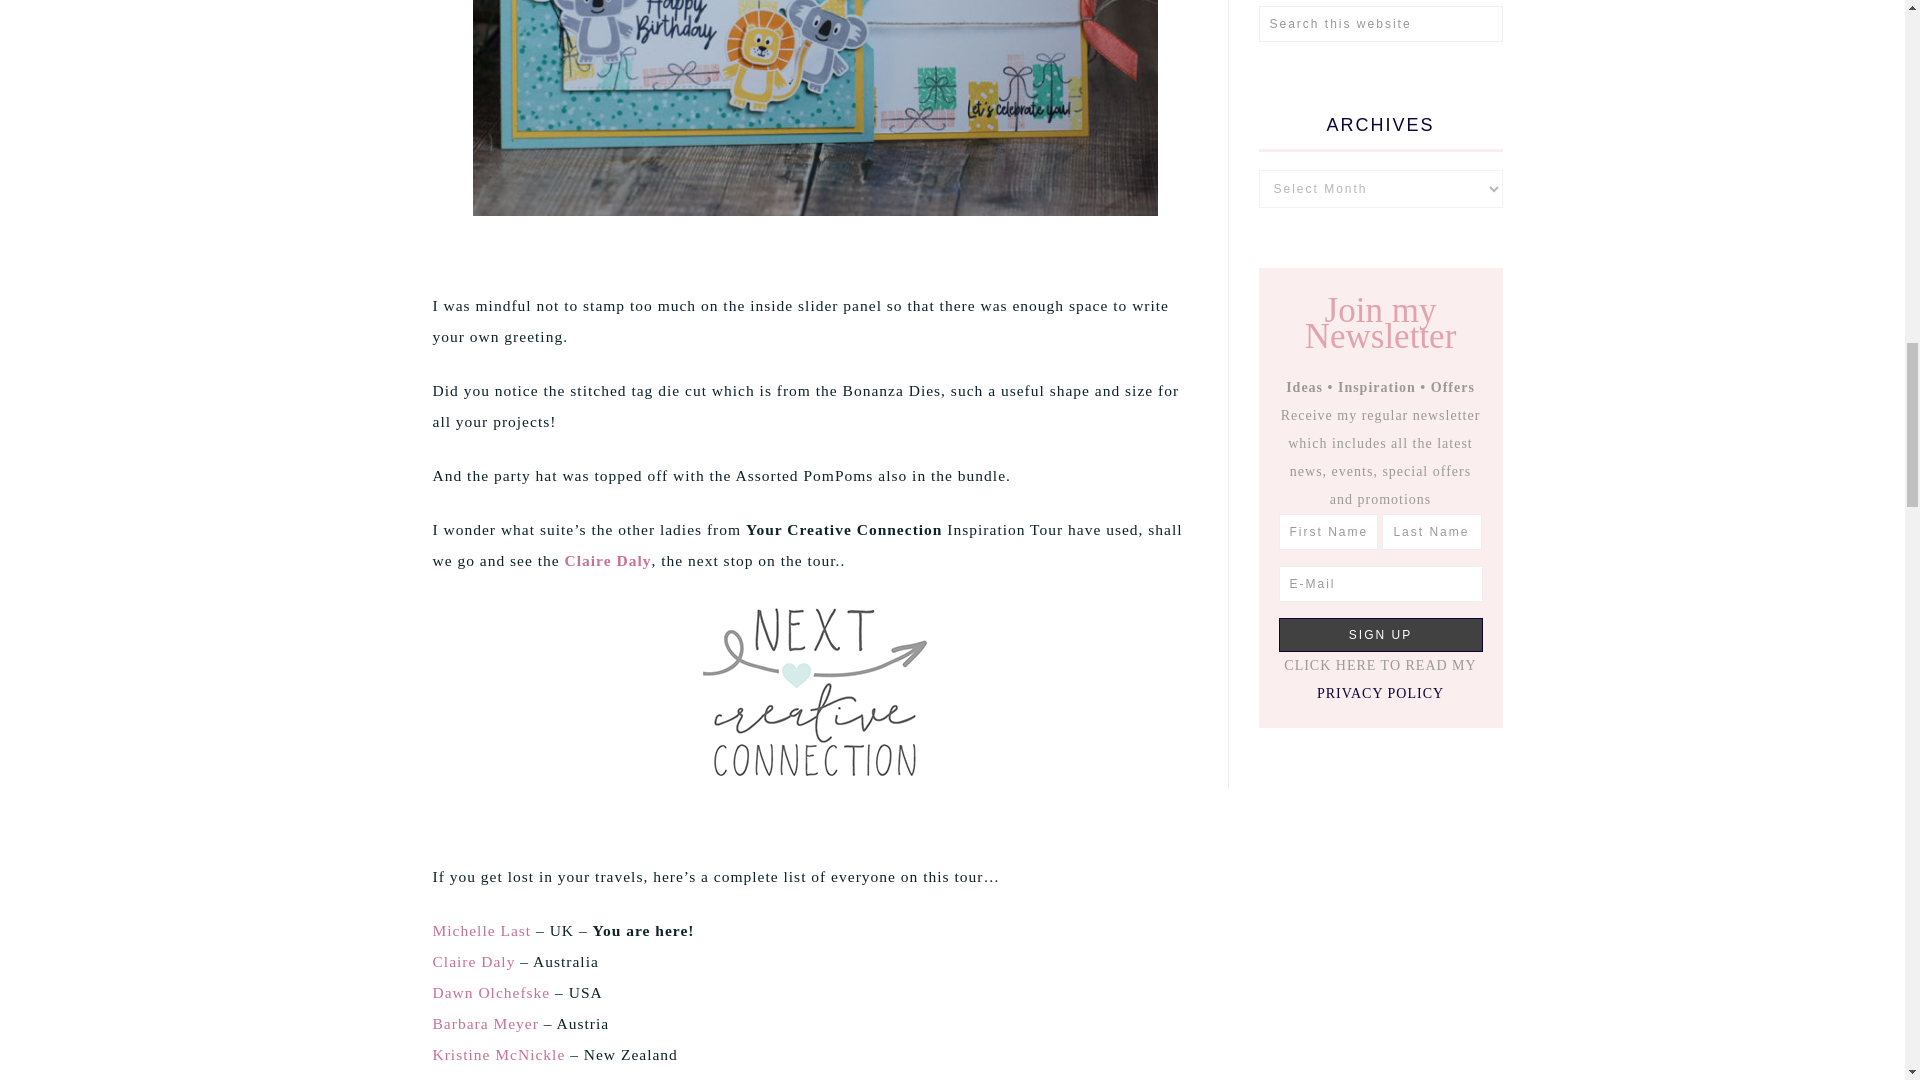 Image resolution: width=1920 pixels, height=1080 pixels. Describe the element at coordinates (608, 560) in the screenshot. I see `Claire Daly` at that location.